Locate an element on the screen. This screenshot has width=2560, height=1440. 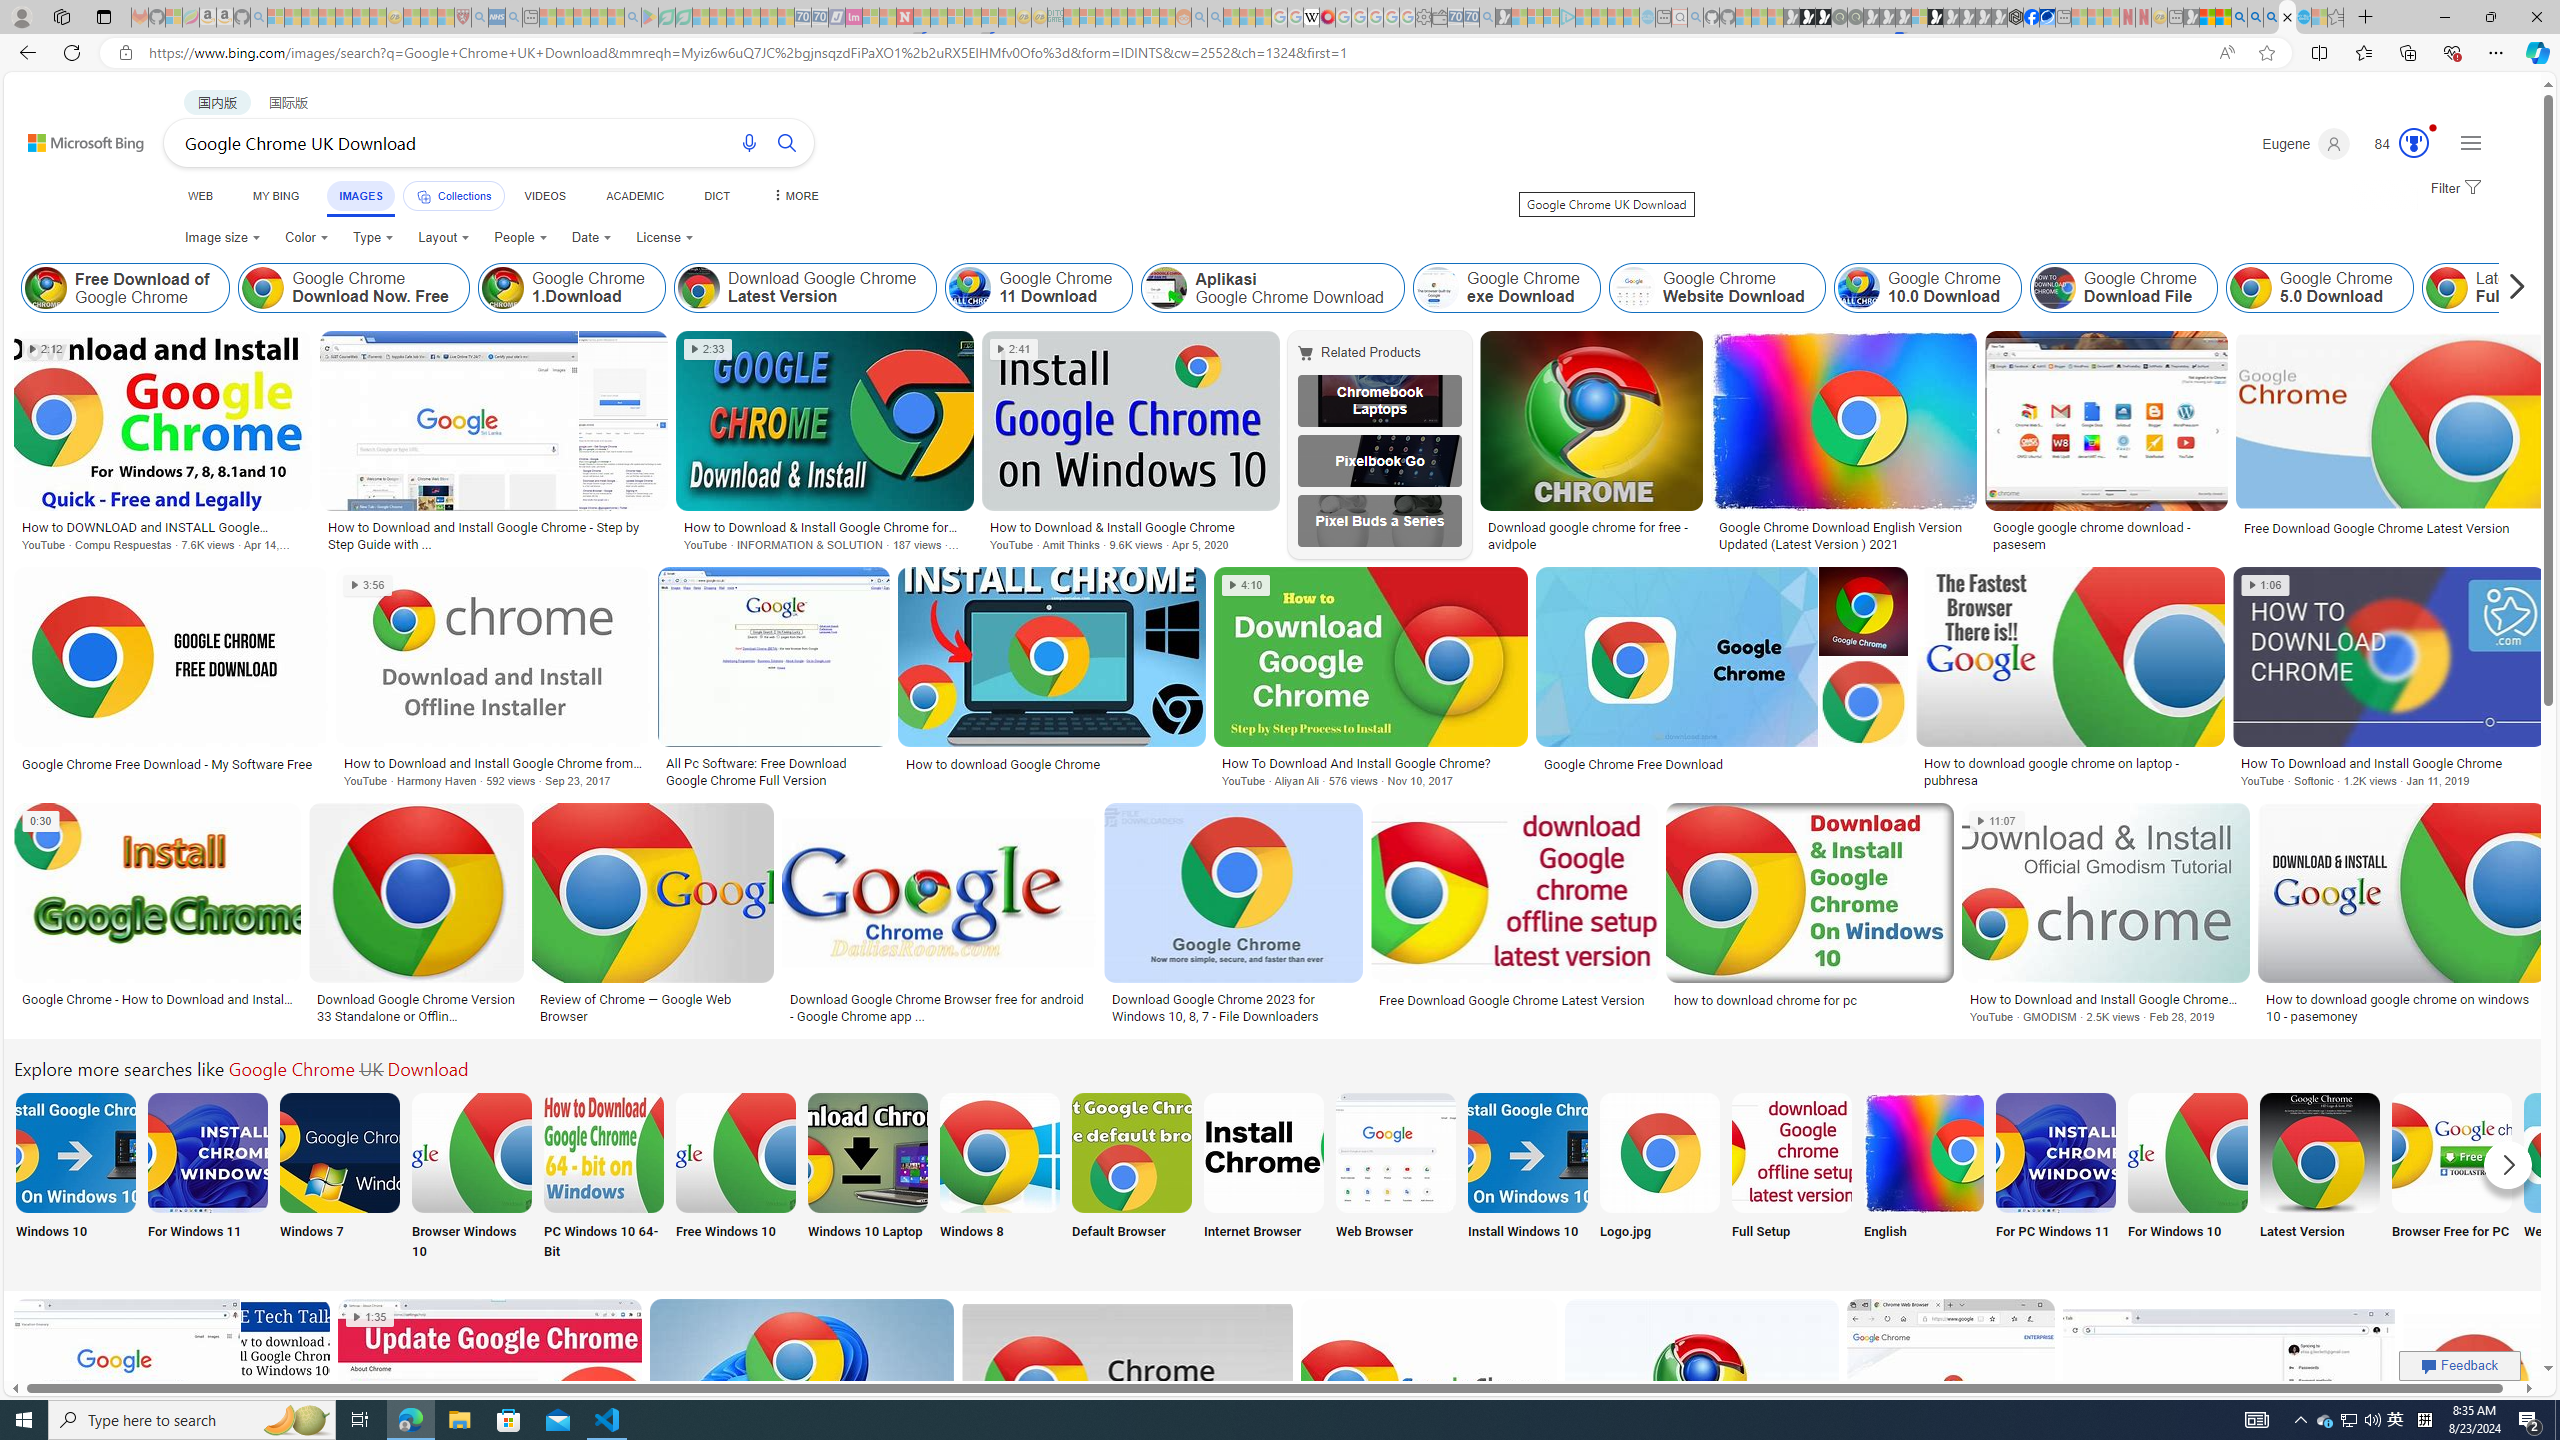
Target page - Wikipedia is located at coordinates (1312, 17).